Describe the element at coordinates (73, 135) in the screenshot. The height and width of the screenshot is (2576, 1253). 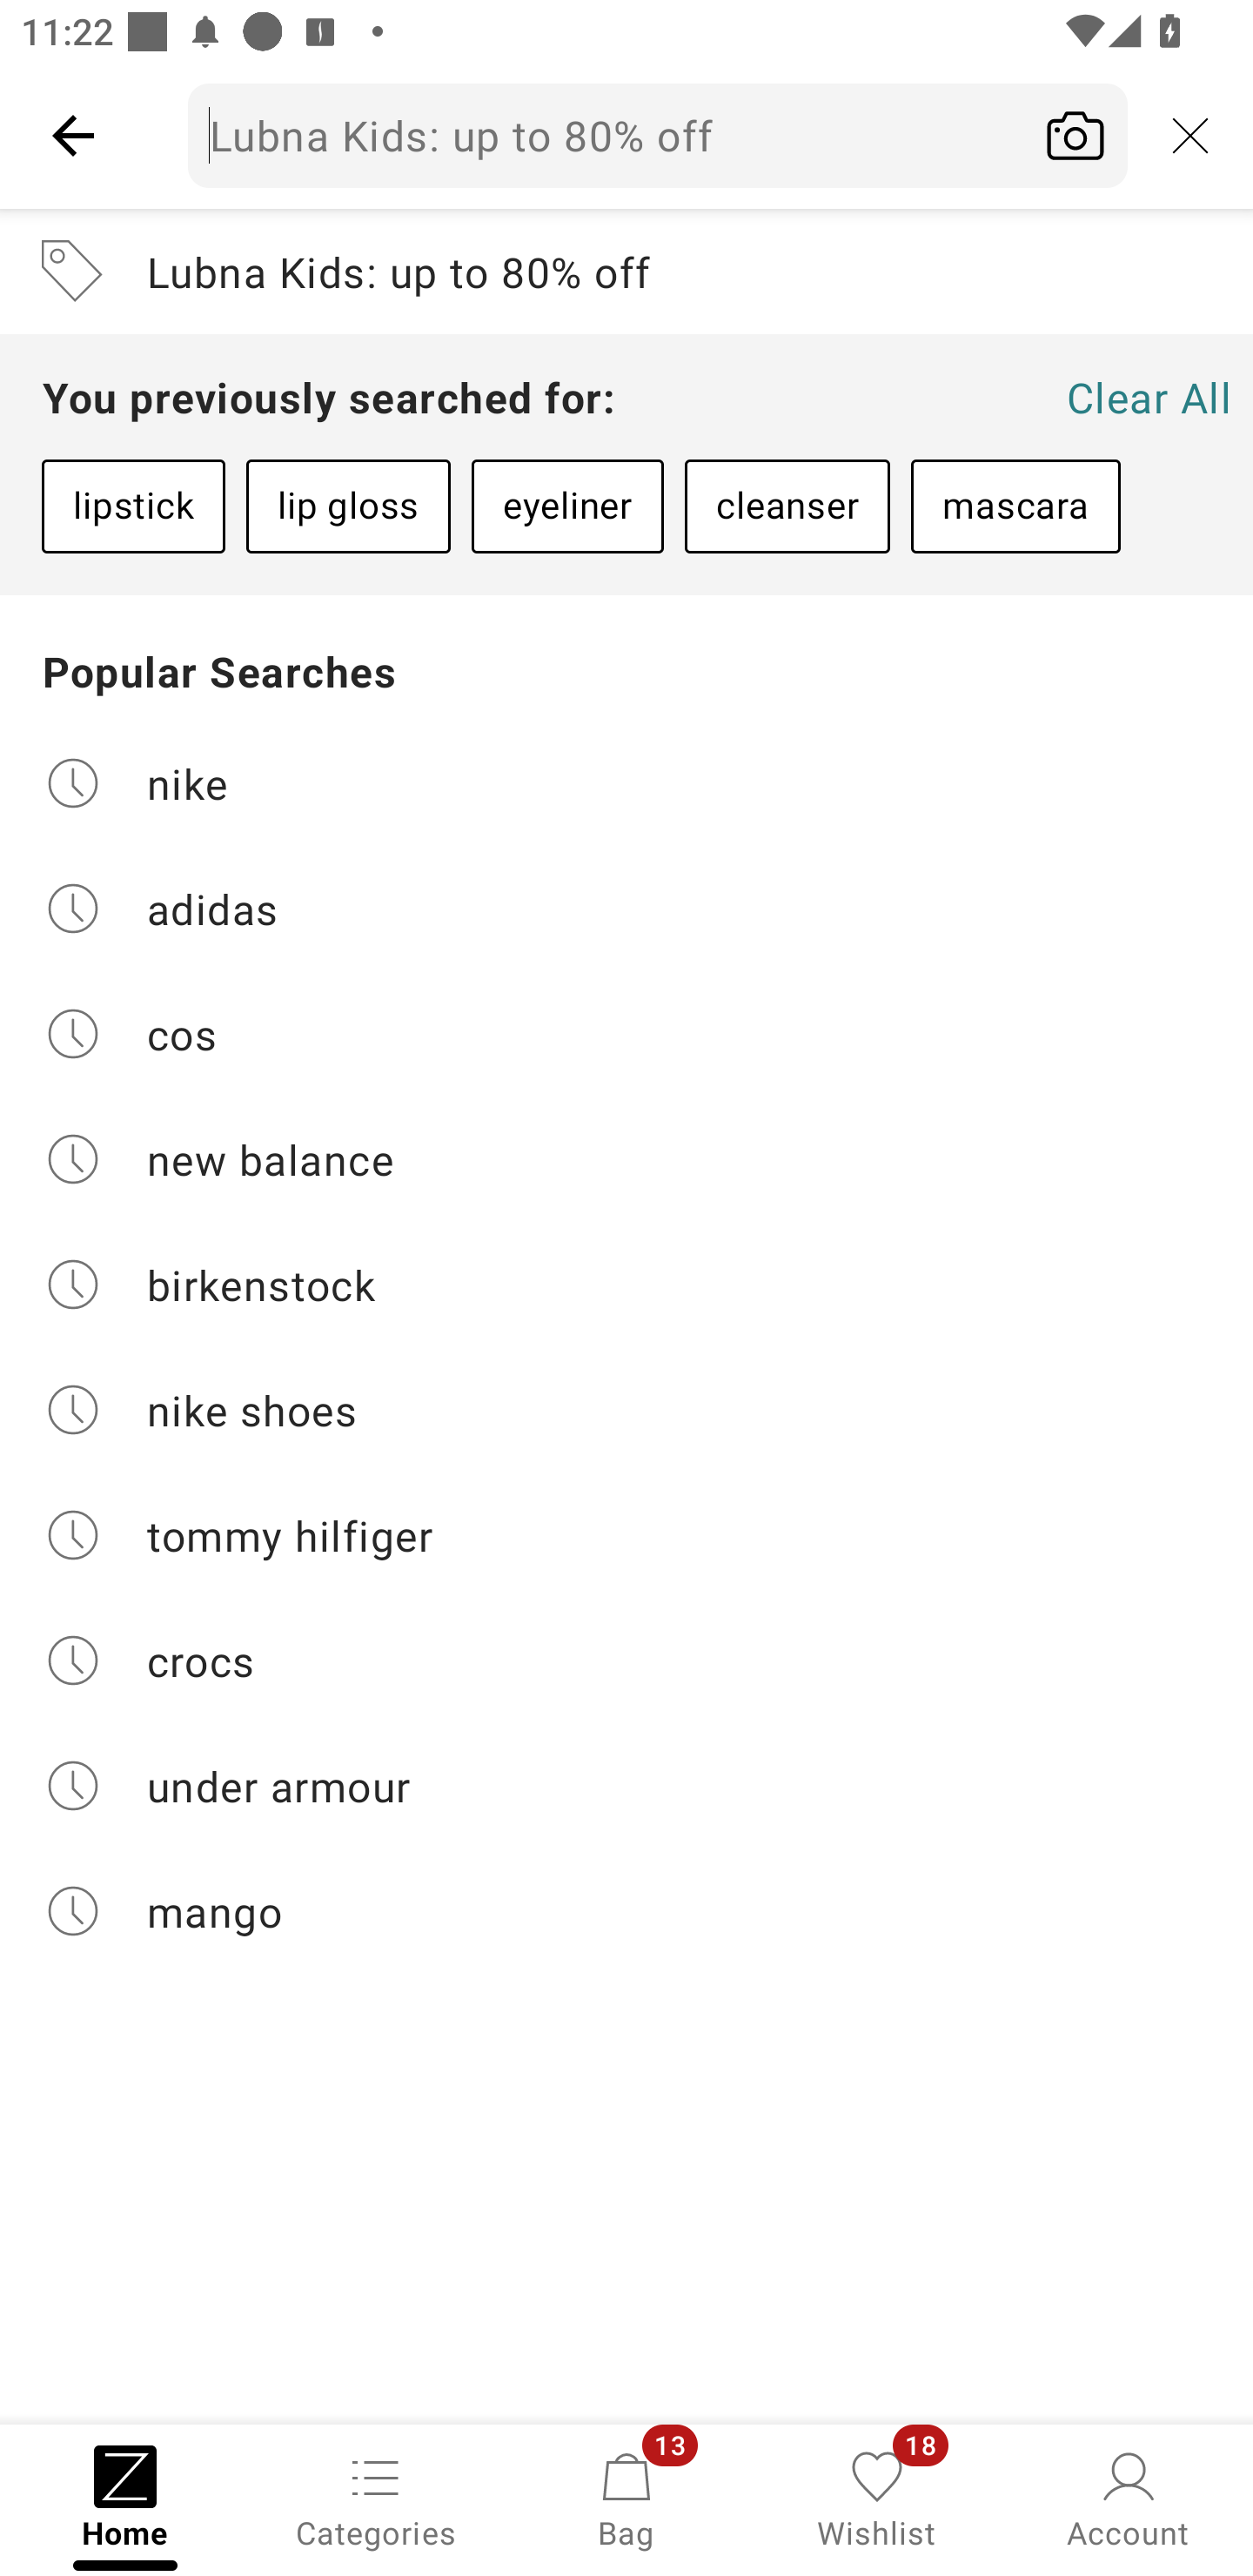
I see `Navigate up` at that location.